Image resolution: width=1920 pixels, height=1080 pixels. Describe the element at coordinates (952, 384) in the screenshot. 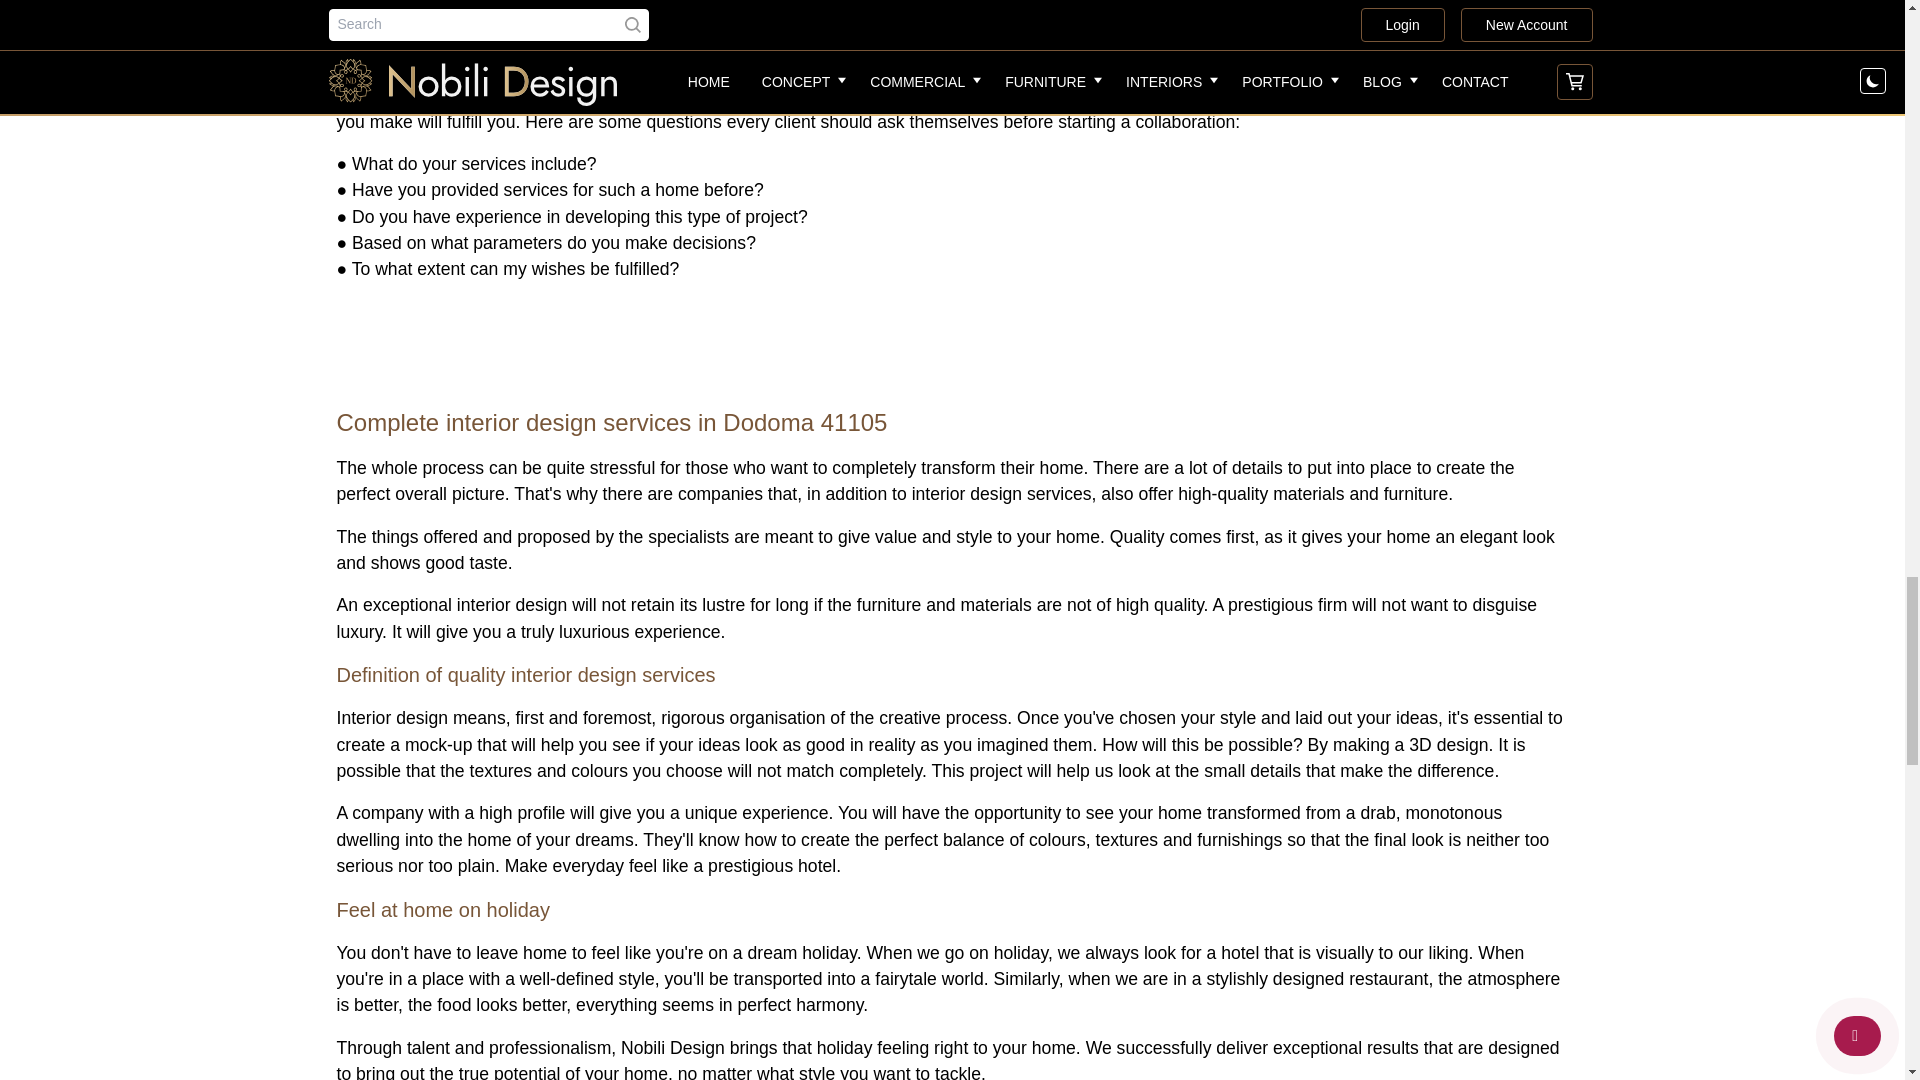

I see `Complete interior design services in Dodoma 41105` at that location.